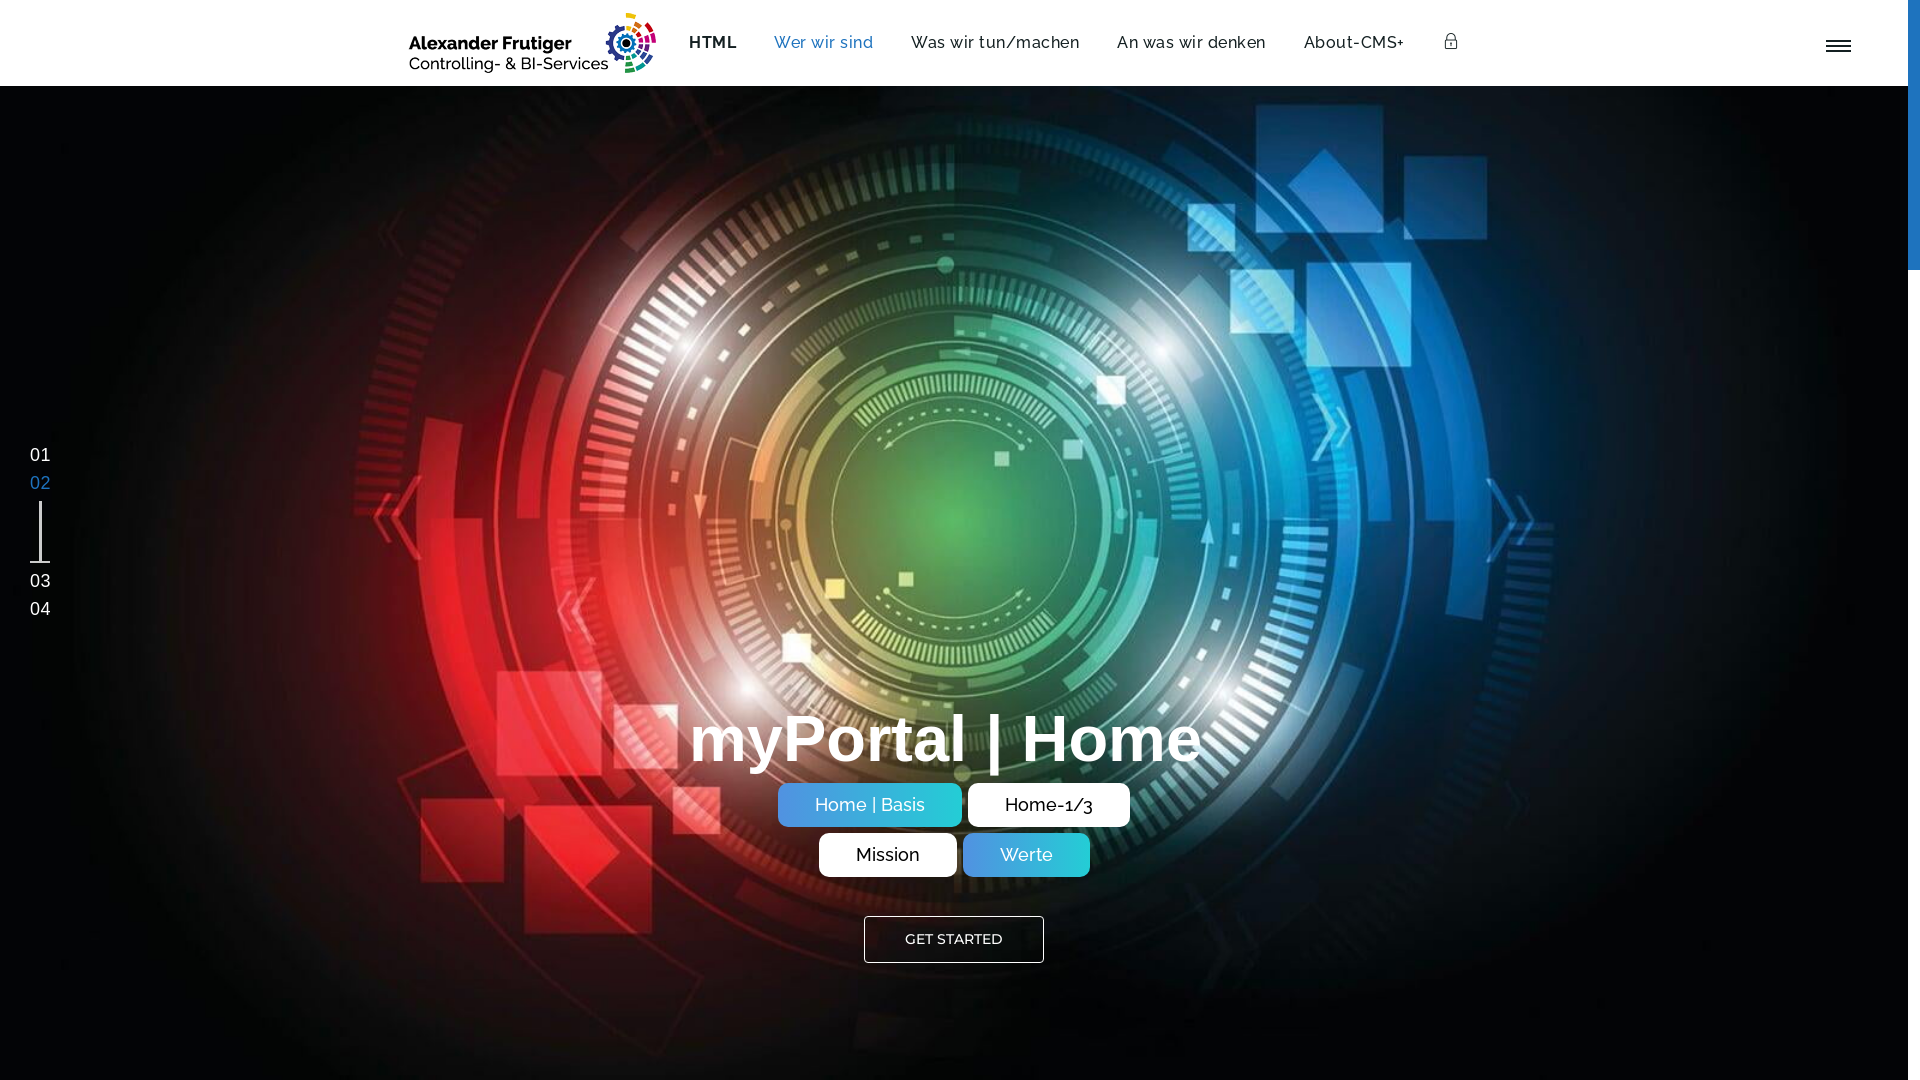 The width and height of the screenshot is (1920, 1080). I want to click on Scroll Down, so click(954, 1040).